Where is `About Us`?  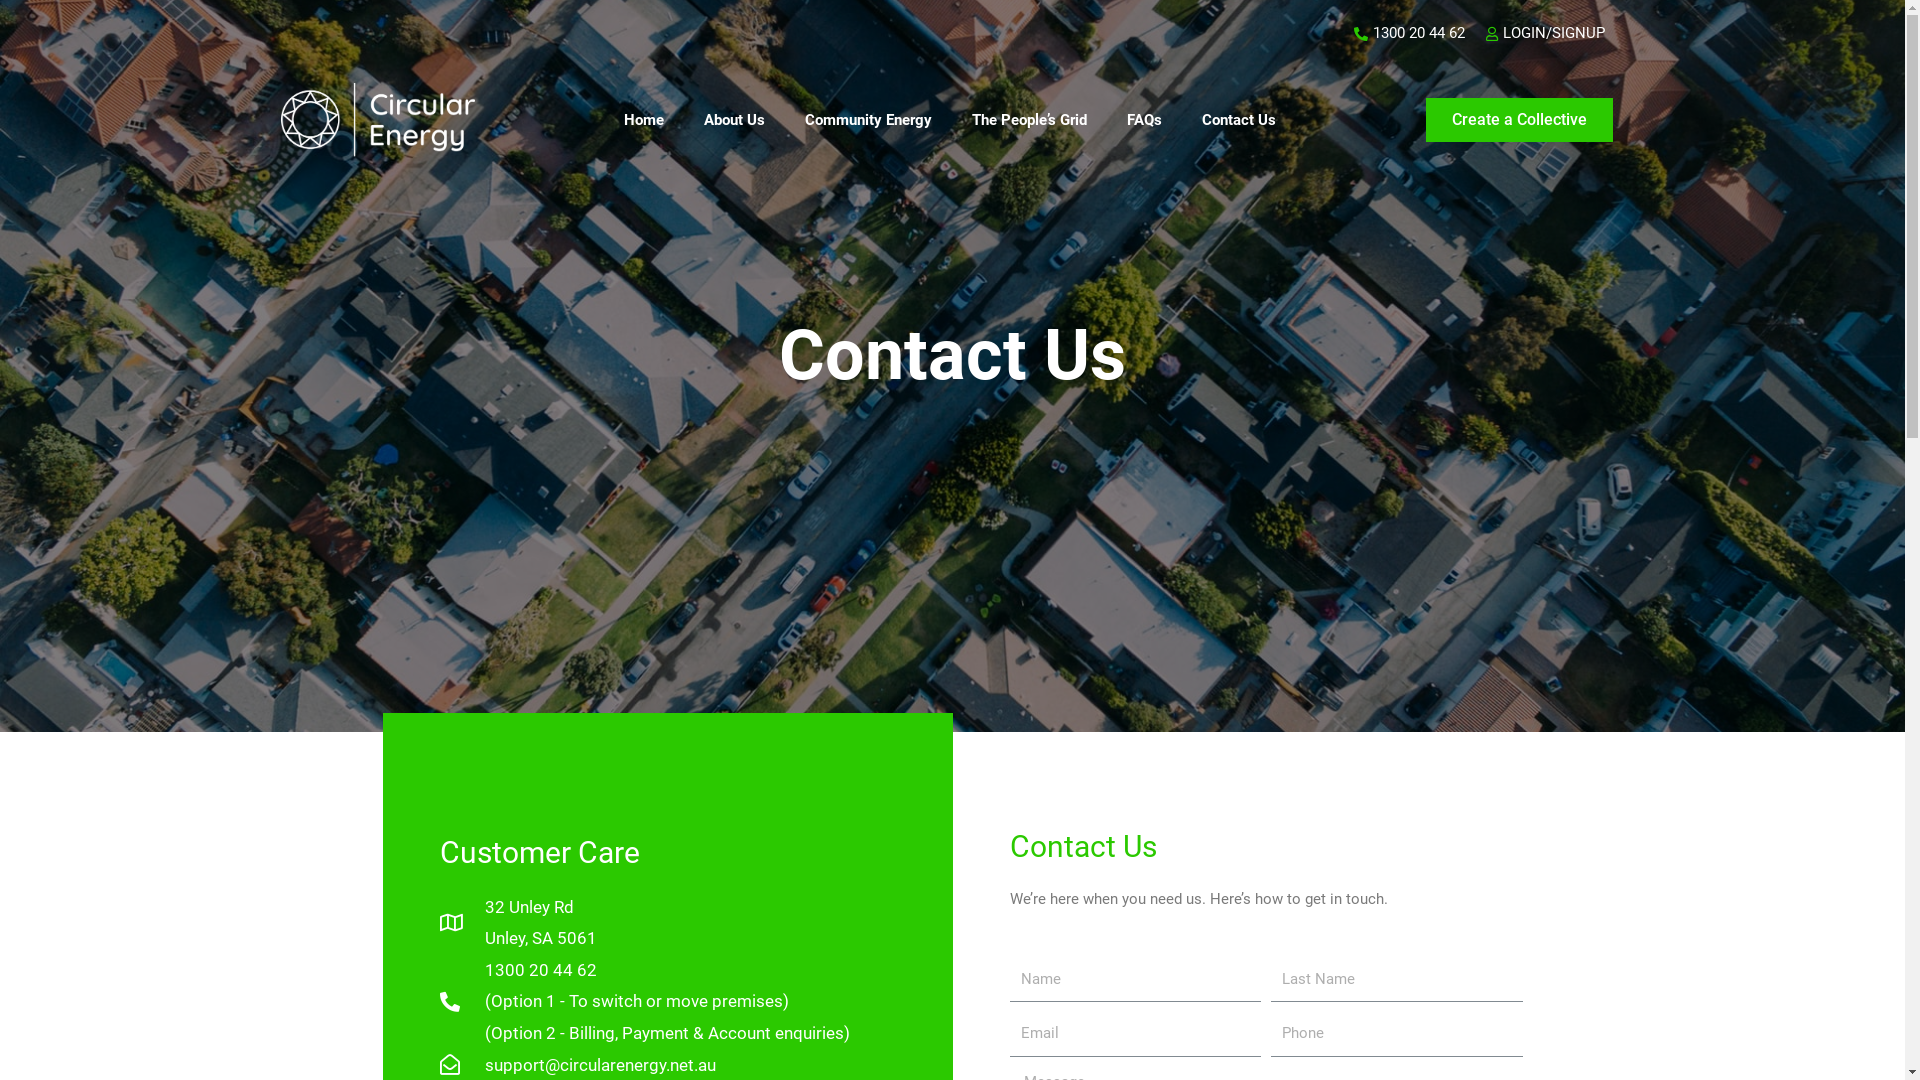 About Us is located at coordinates (734, 120).